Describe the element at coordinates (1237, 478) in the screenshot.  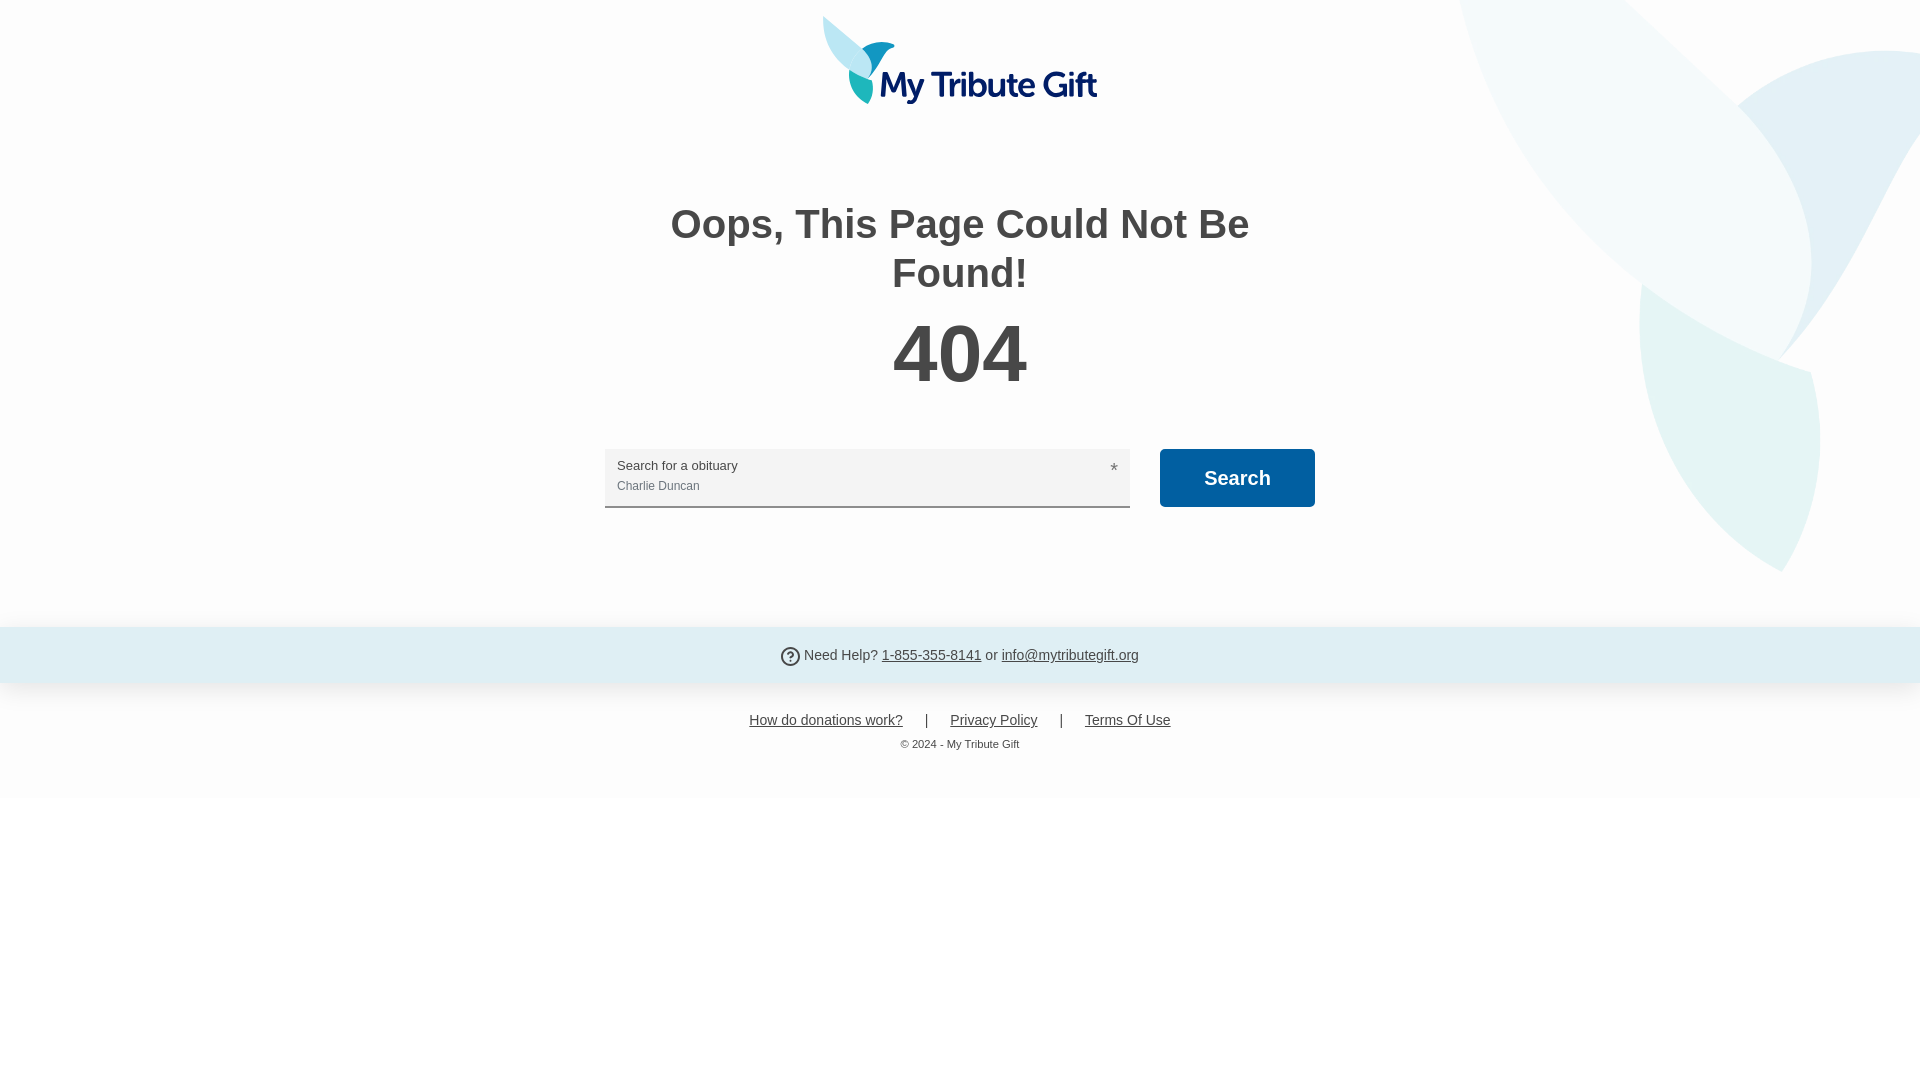
I see `Search` at that location.